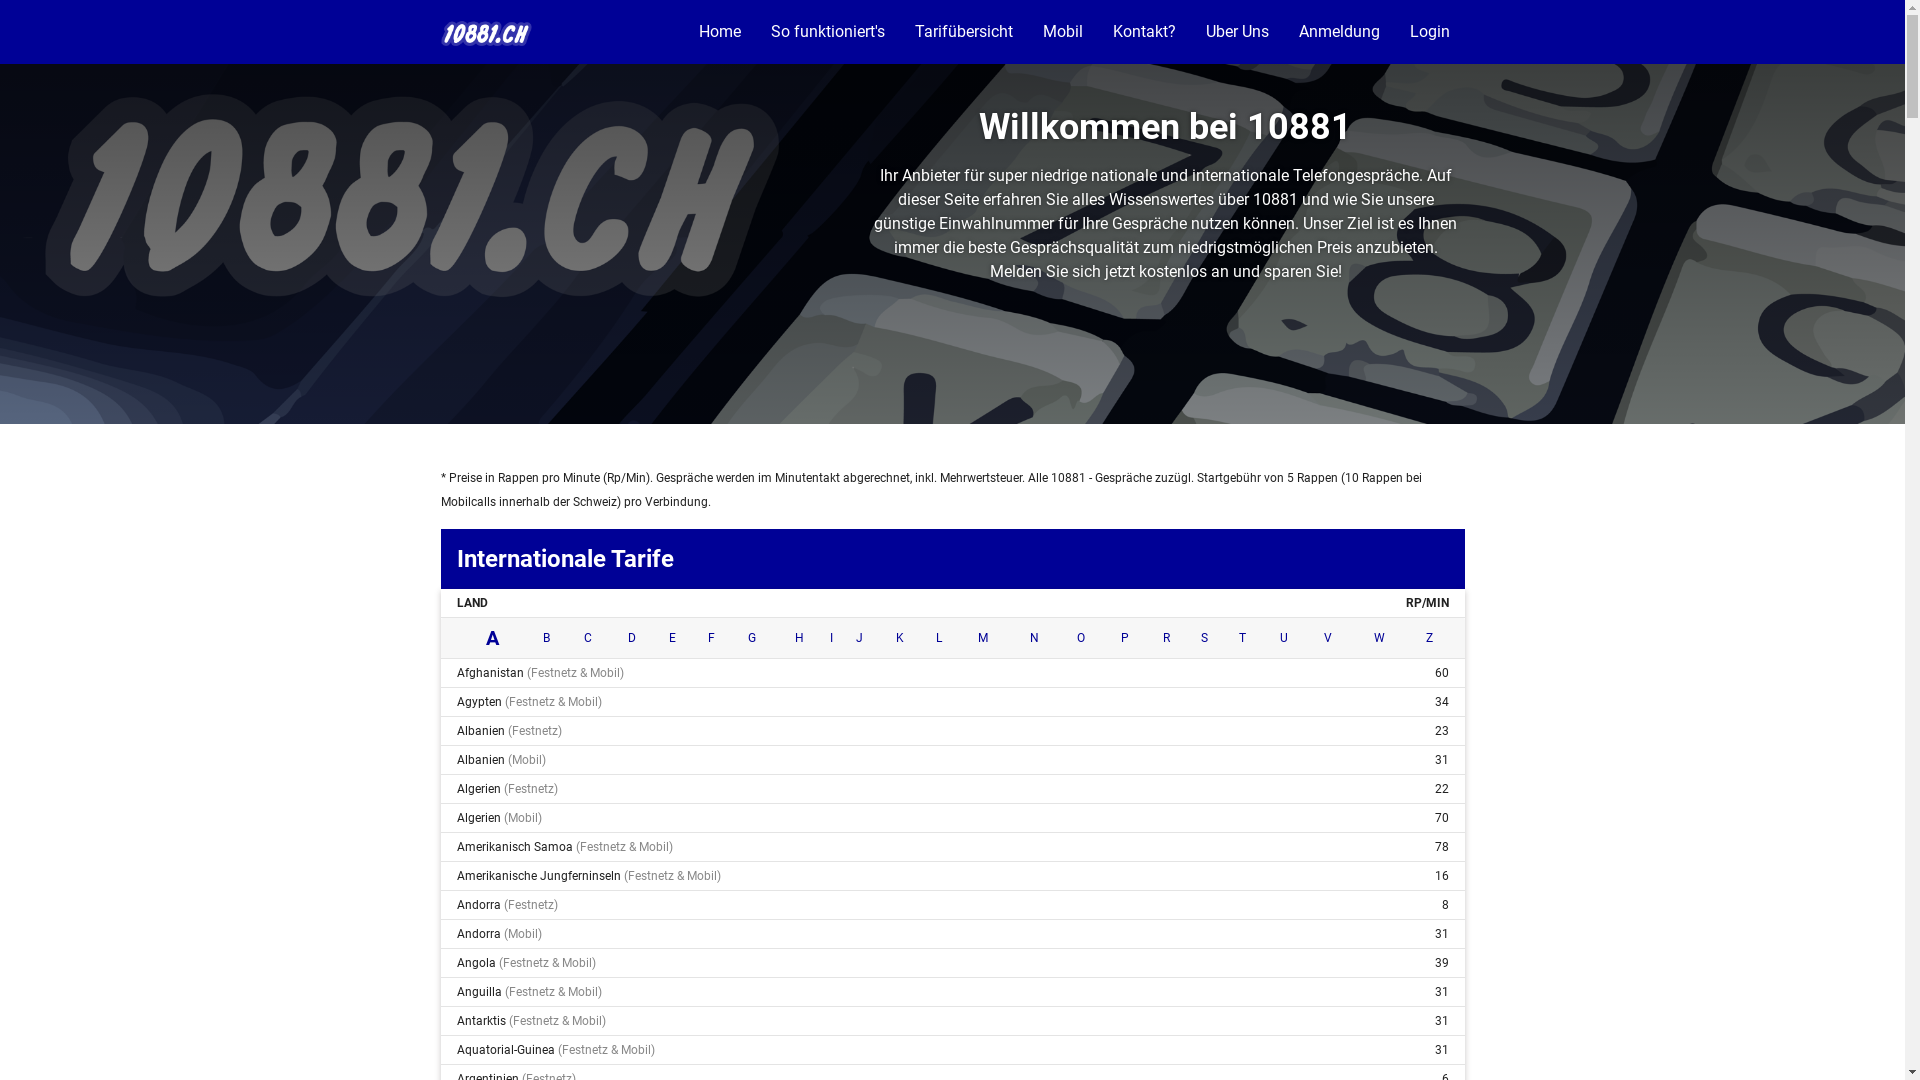 The height and width of the screenshot is (1080, 1920). I want to click on W, so click(1380, 638).